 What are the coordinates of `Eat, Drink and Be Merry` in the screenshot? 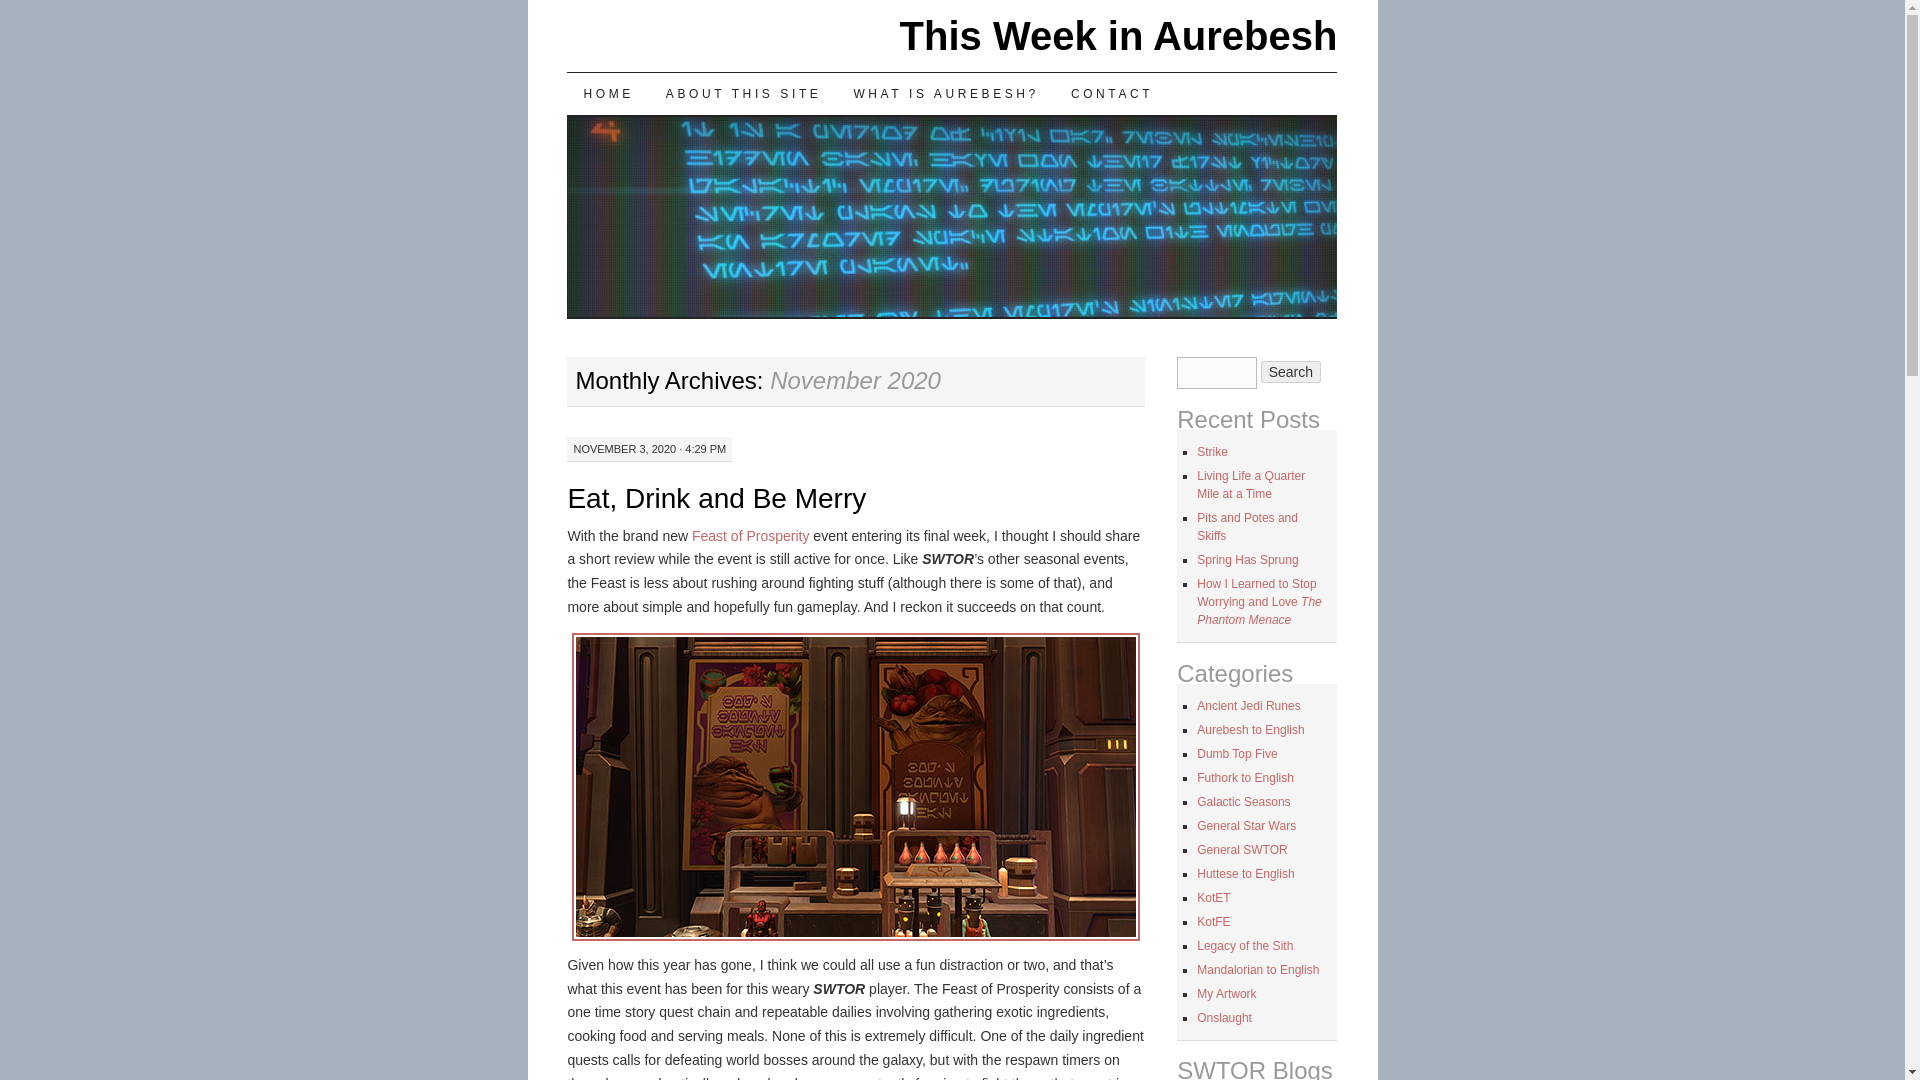 It's located at (716, 498).